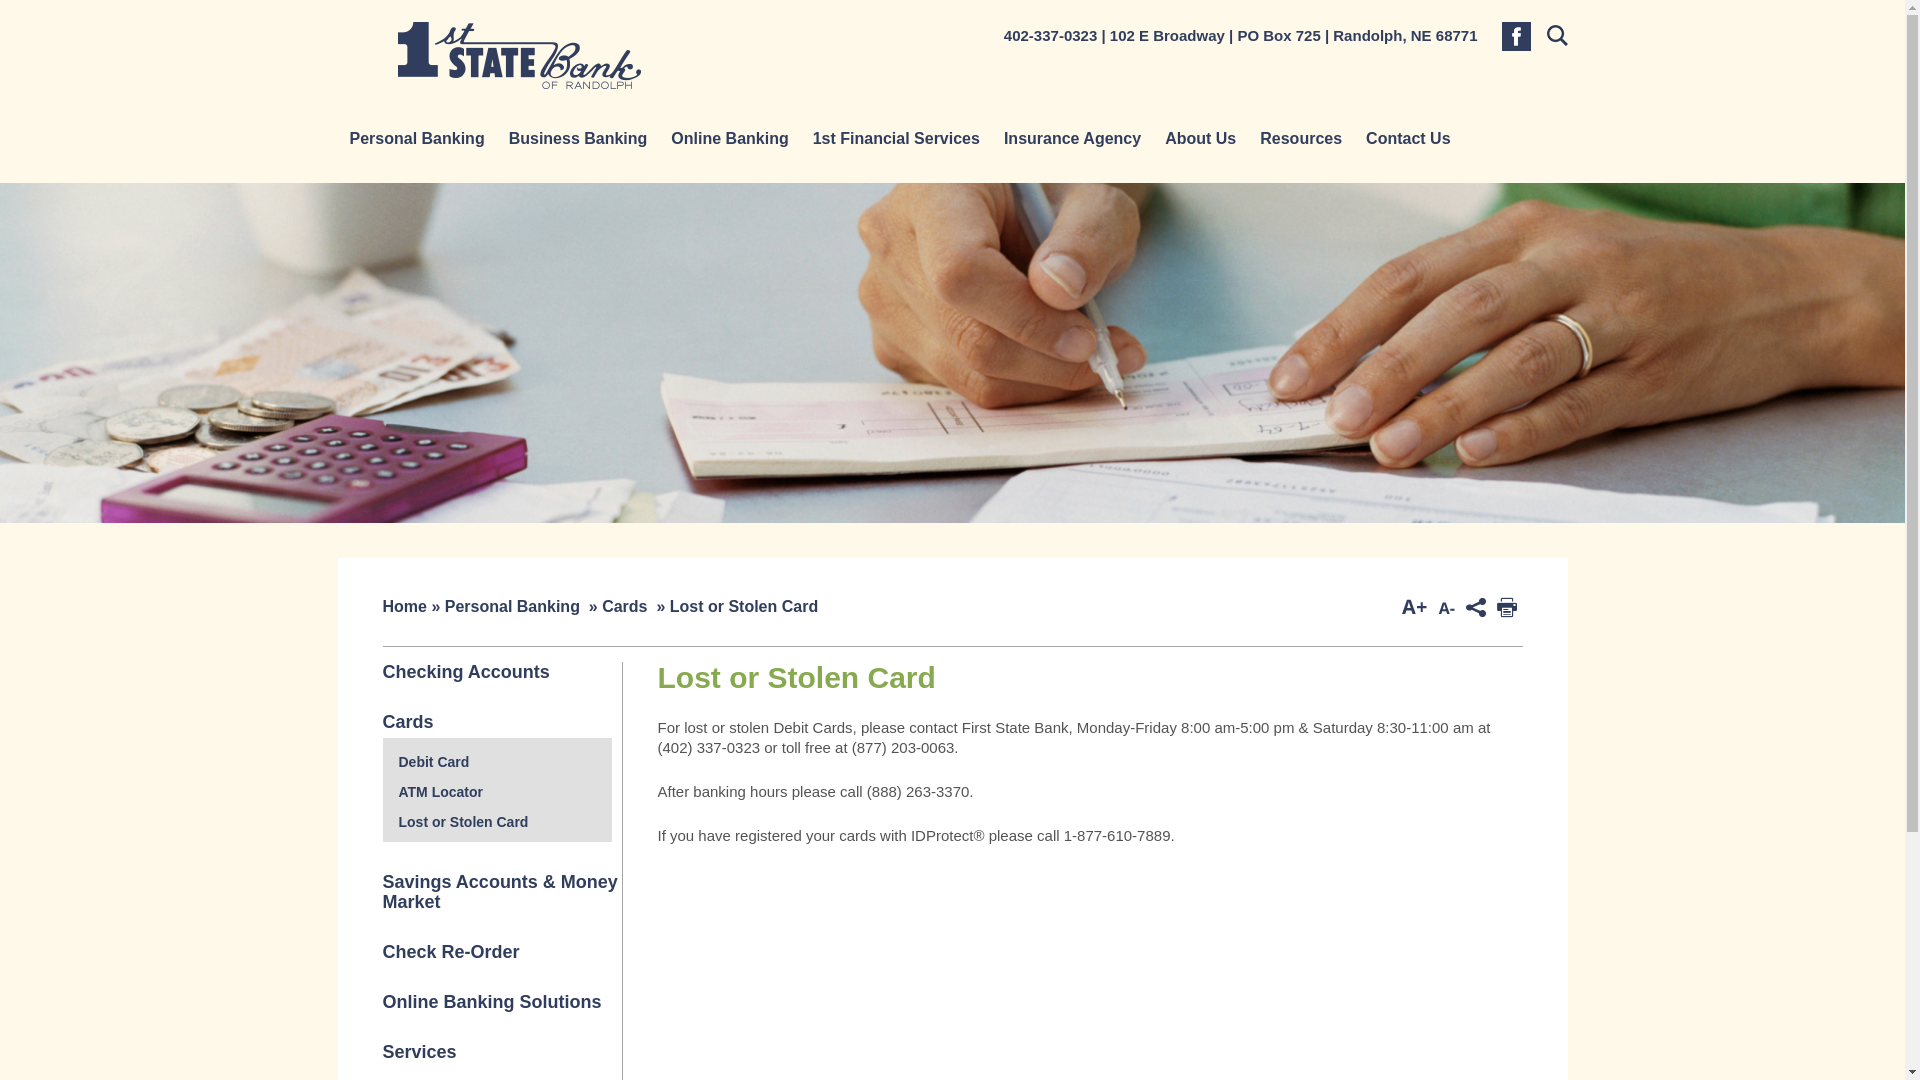 The image size is (1920, 1080). What do you see at coordinates (404, 606) in the screenshot?
I see `Home` at bounding box center [404, 606].